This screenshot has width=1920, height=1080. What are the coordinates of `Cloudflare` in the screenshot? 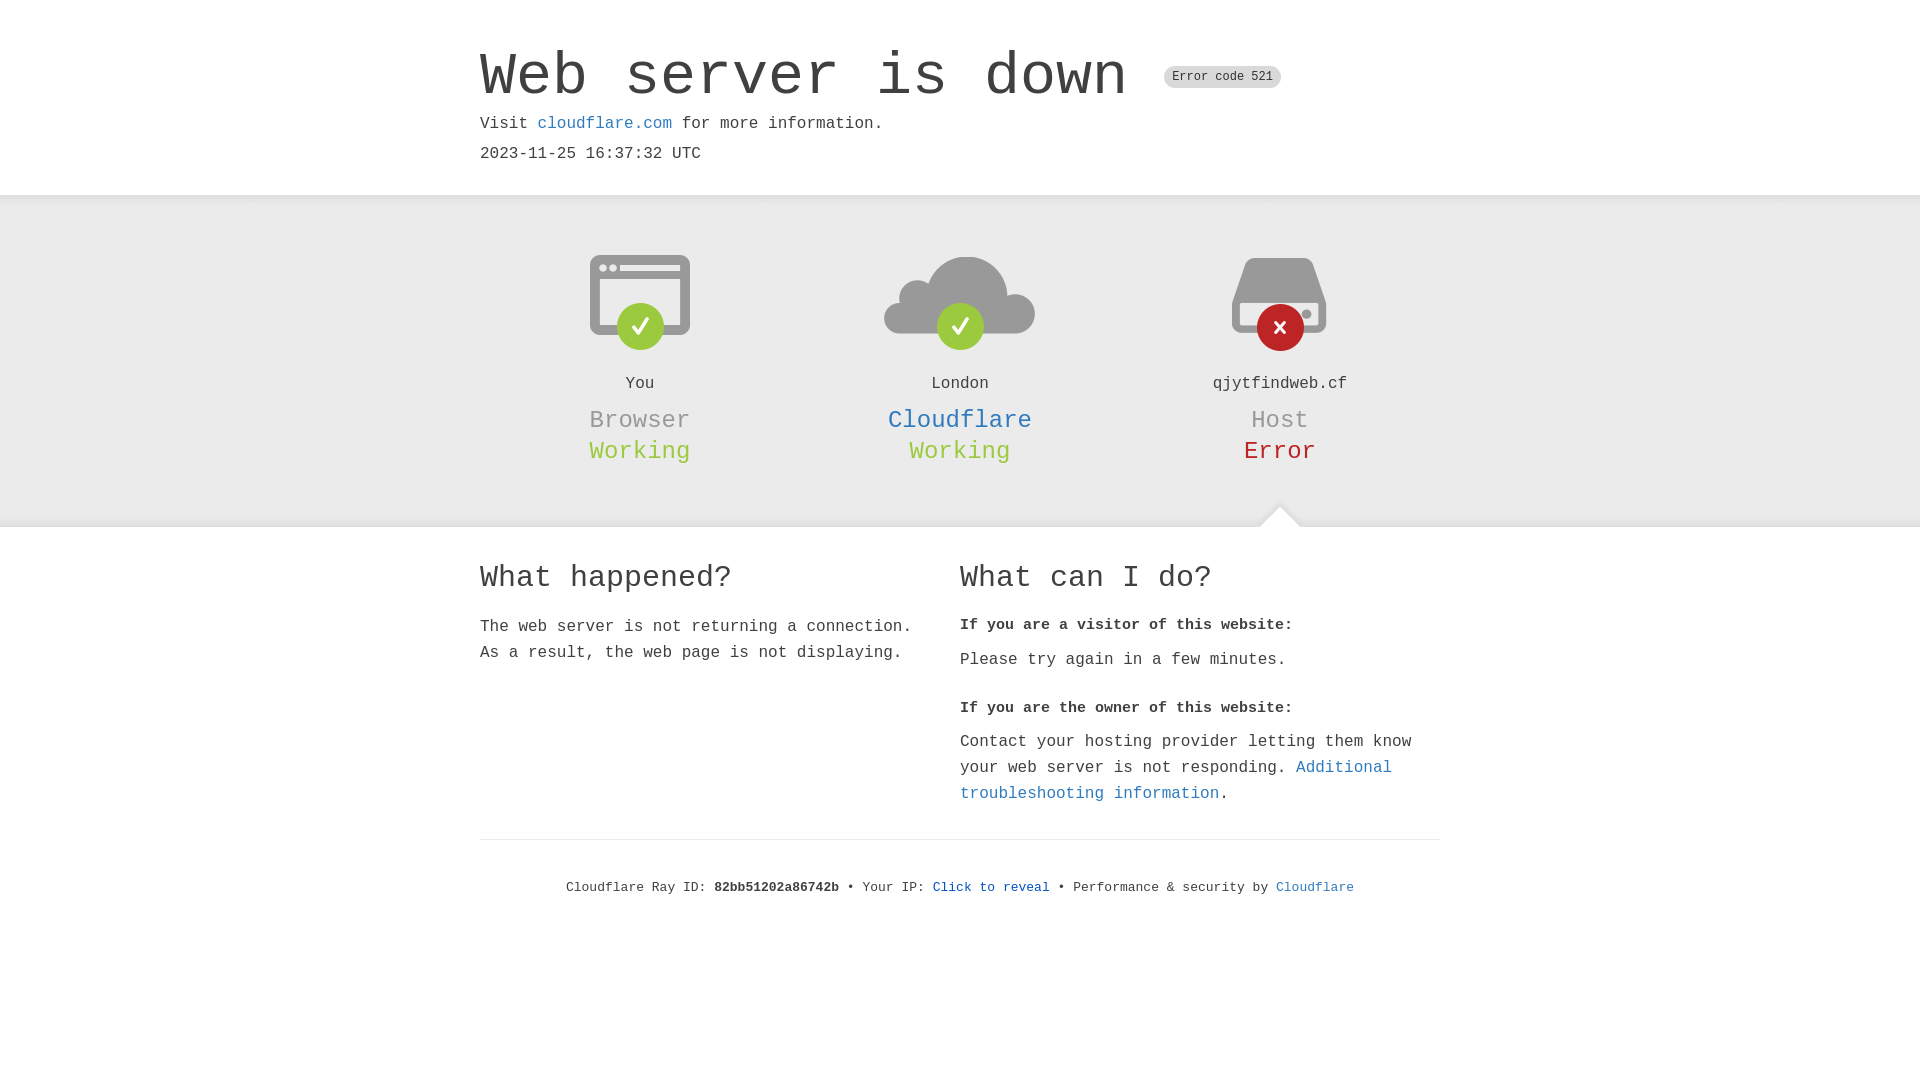 It's located at (1315, 888).